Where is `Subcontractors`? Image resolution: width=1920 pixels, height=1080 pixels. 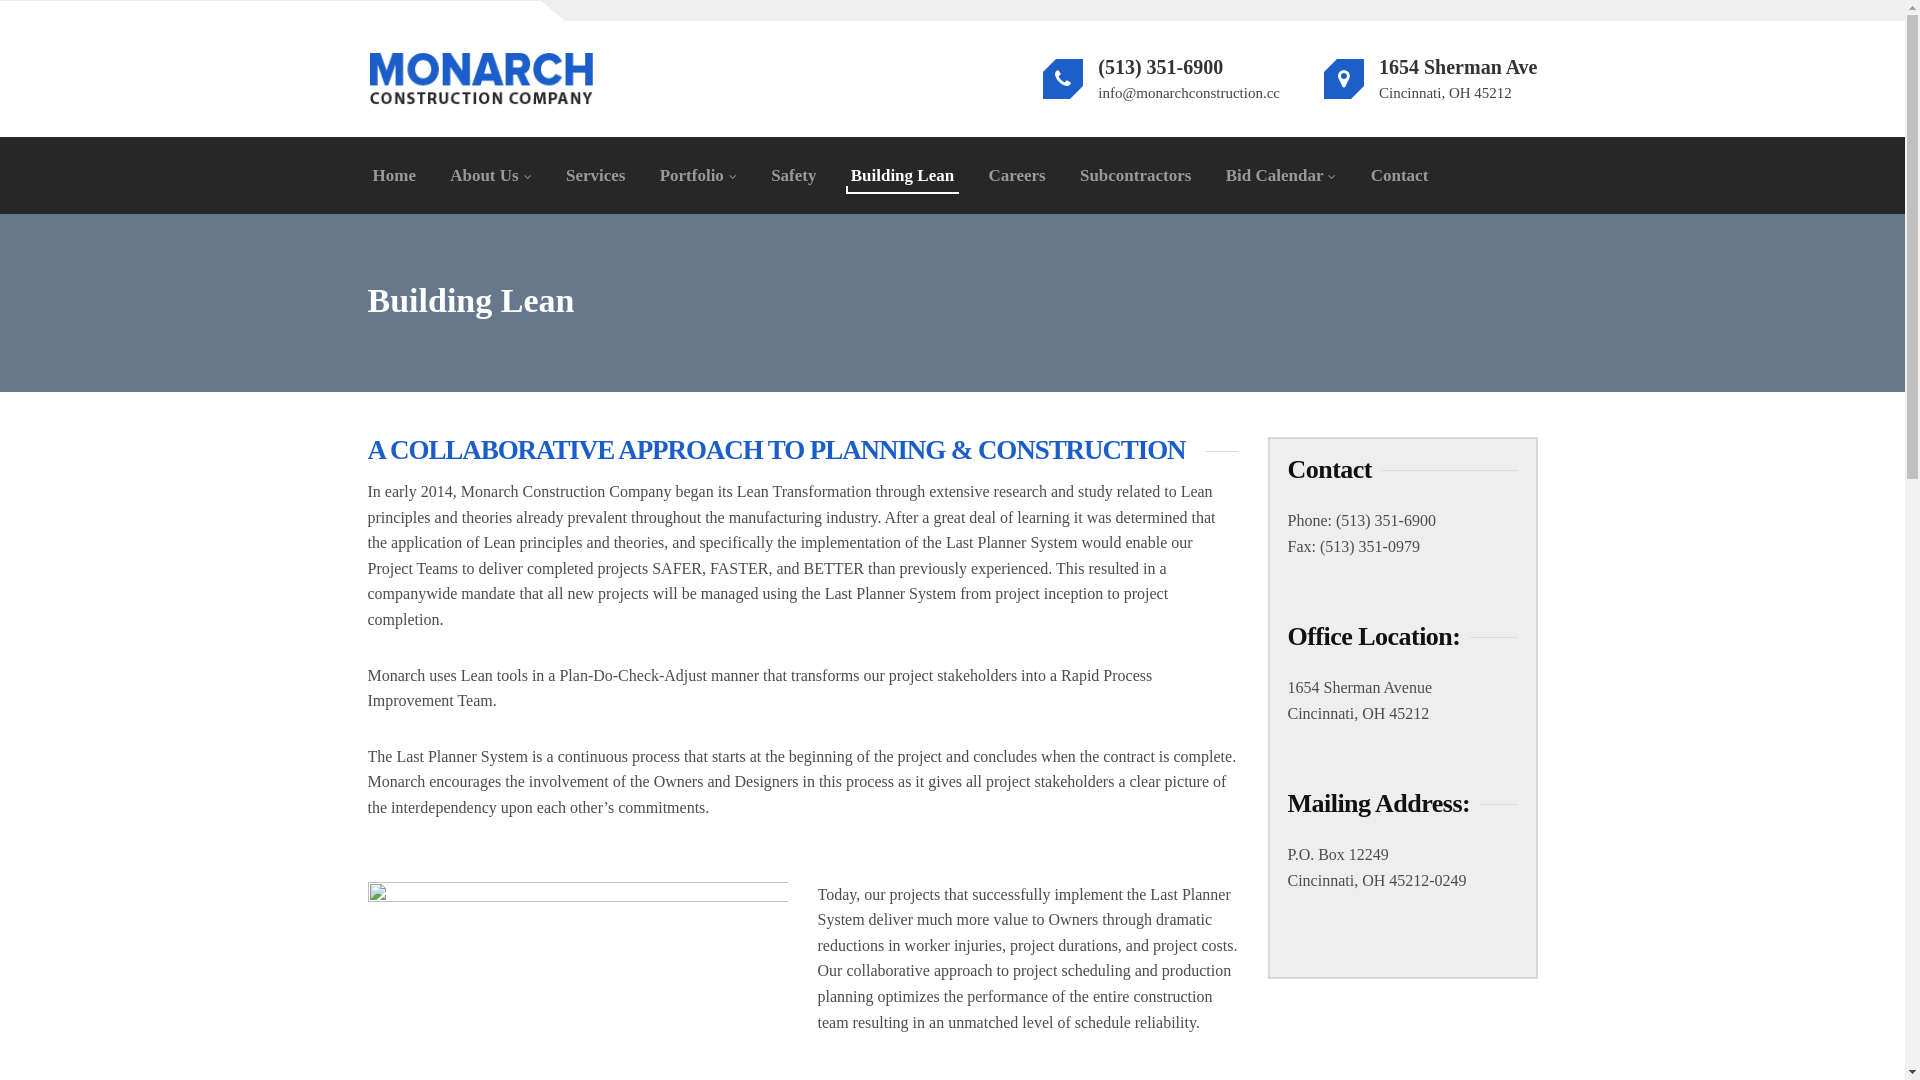 Subcontractors is located at coordinates (1136, 176).